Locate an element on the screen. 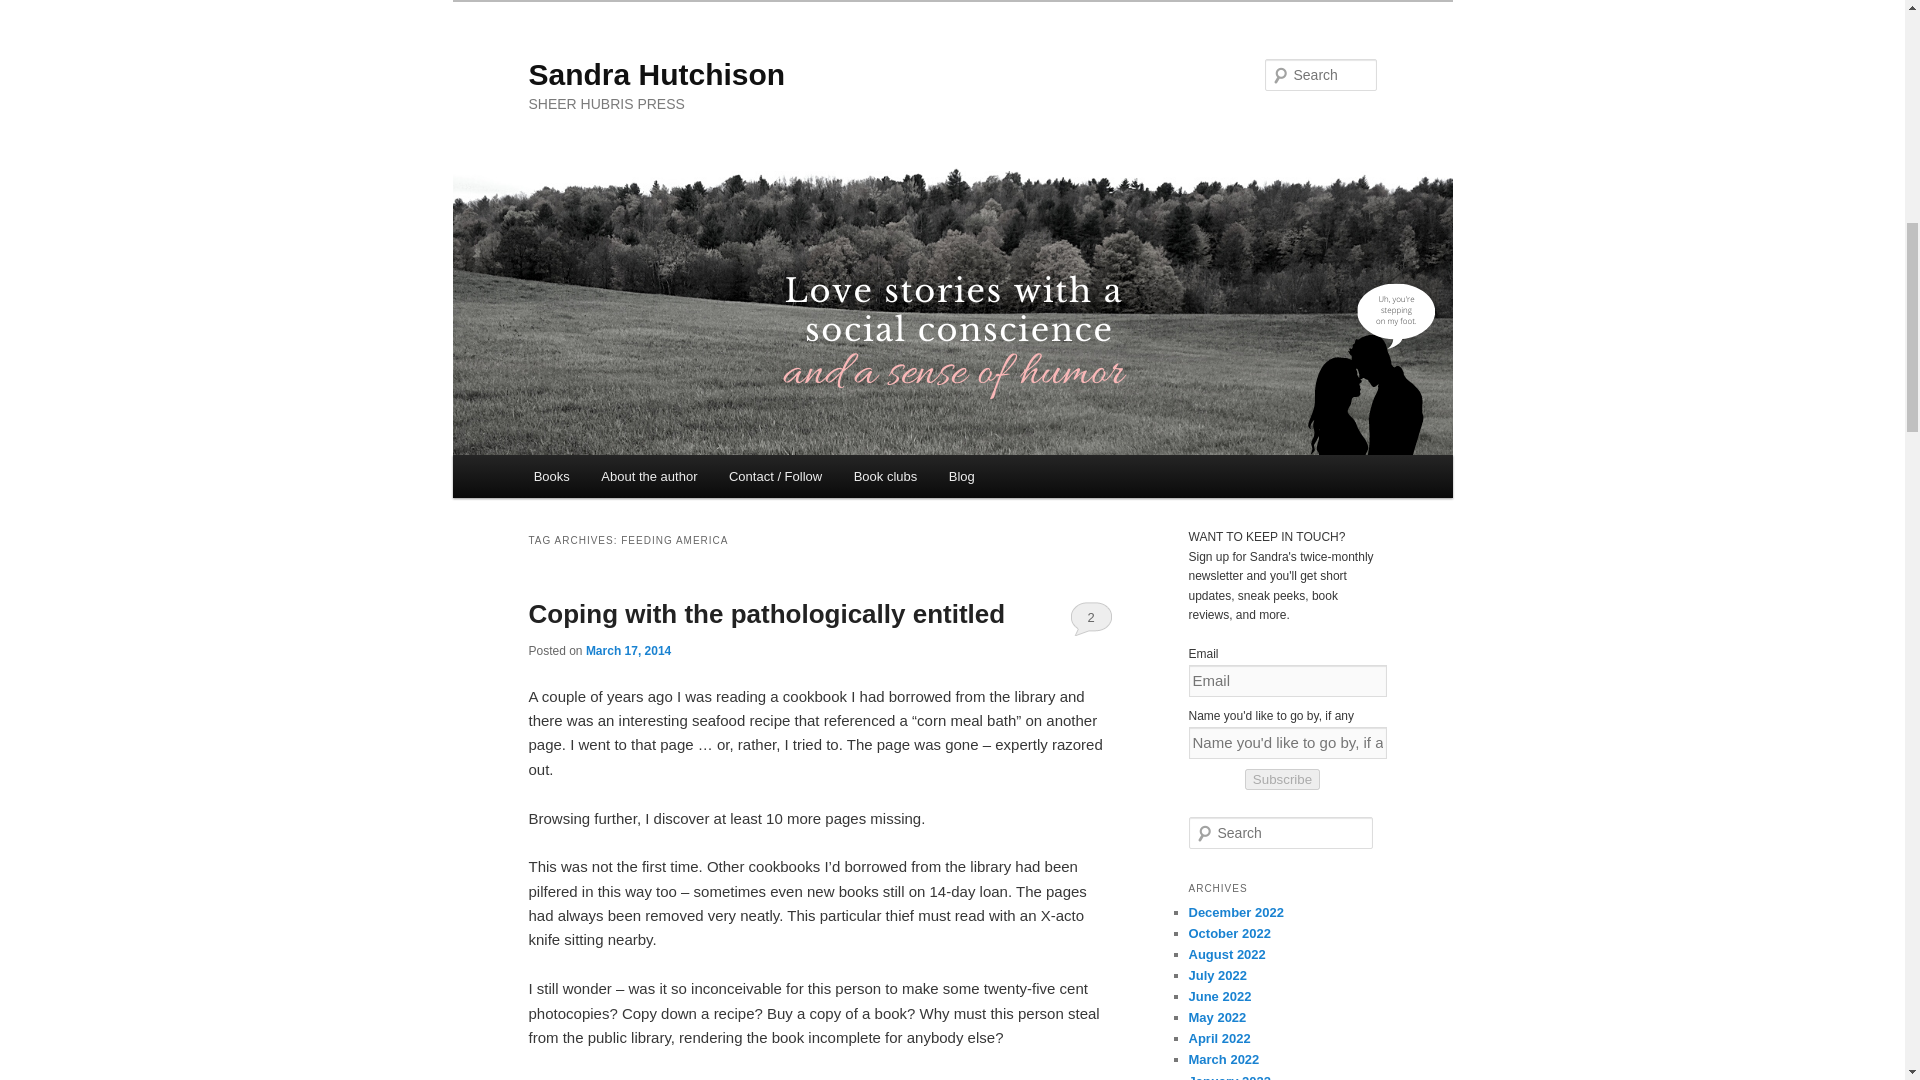 Image resolution: width=1920 pixels, height=1080 pixels. 2 is located at coordinates (1091, 618).